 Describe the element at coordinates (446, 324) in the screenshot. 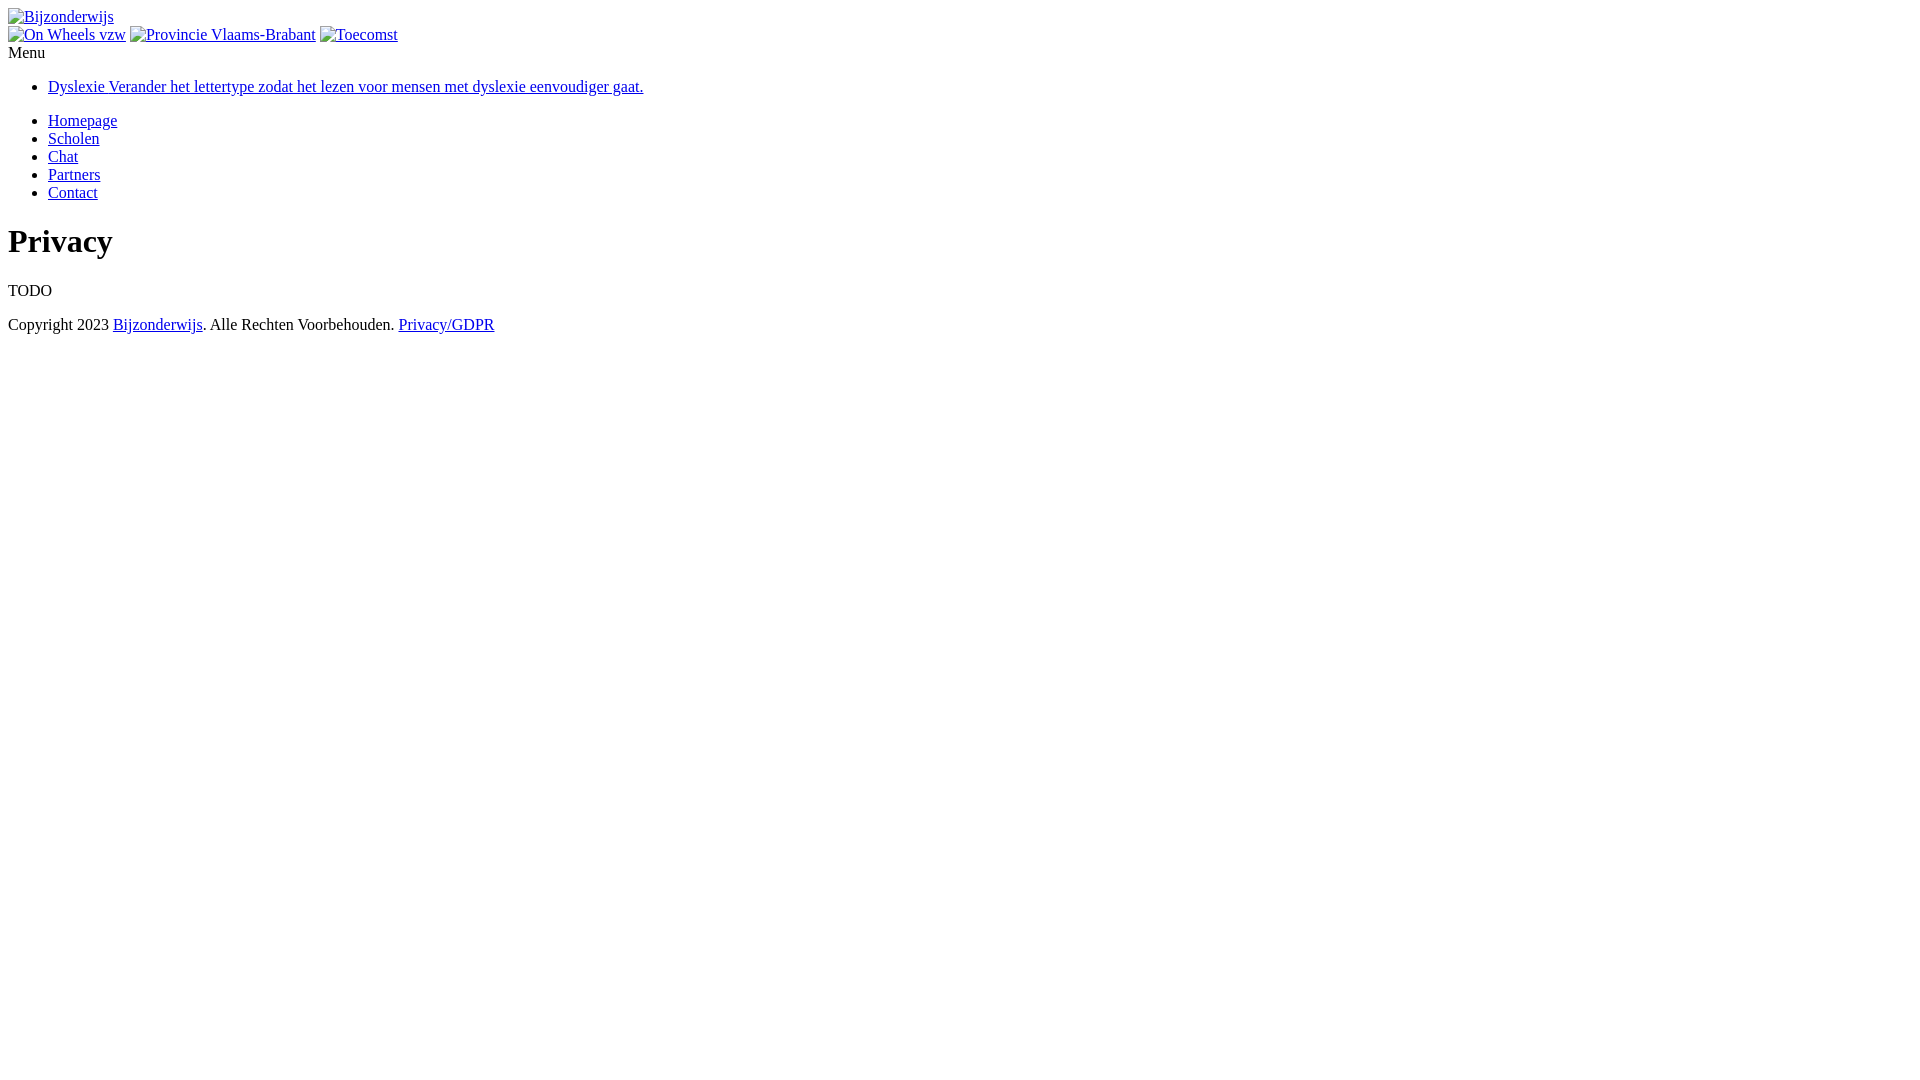

I see `Privacy/GDPR` at that location.